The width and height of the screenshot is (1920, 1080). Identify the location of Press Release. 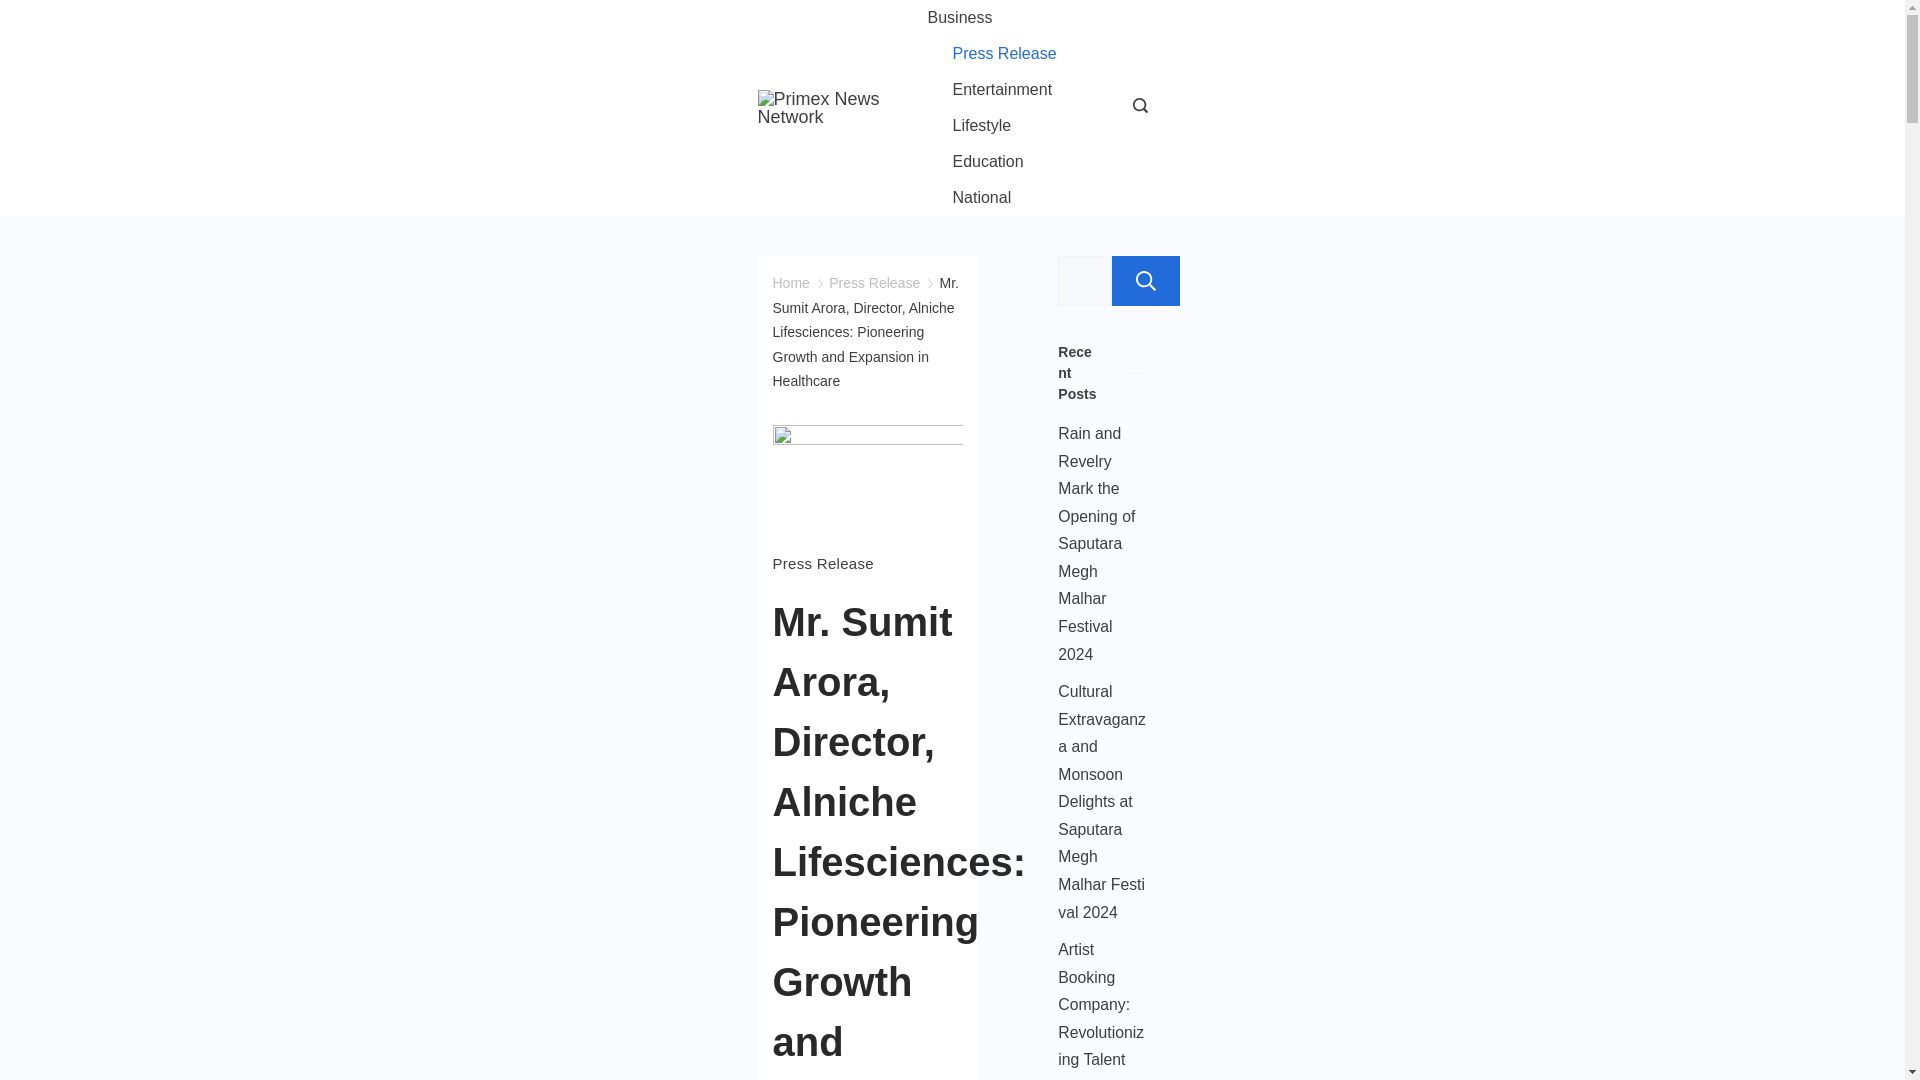
(874, 282).